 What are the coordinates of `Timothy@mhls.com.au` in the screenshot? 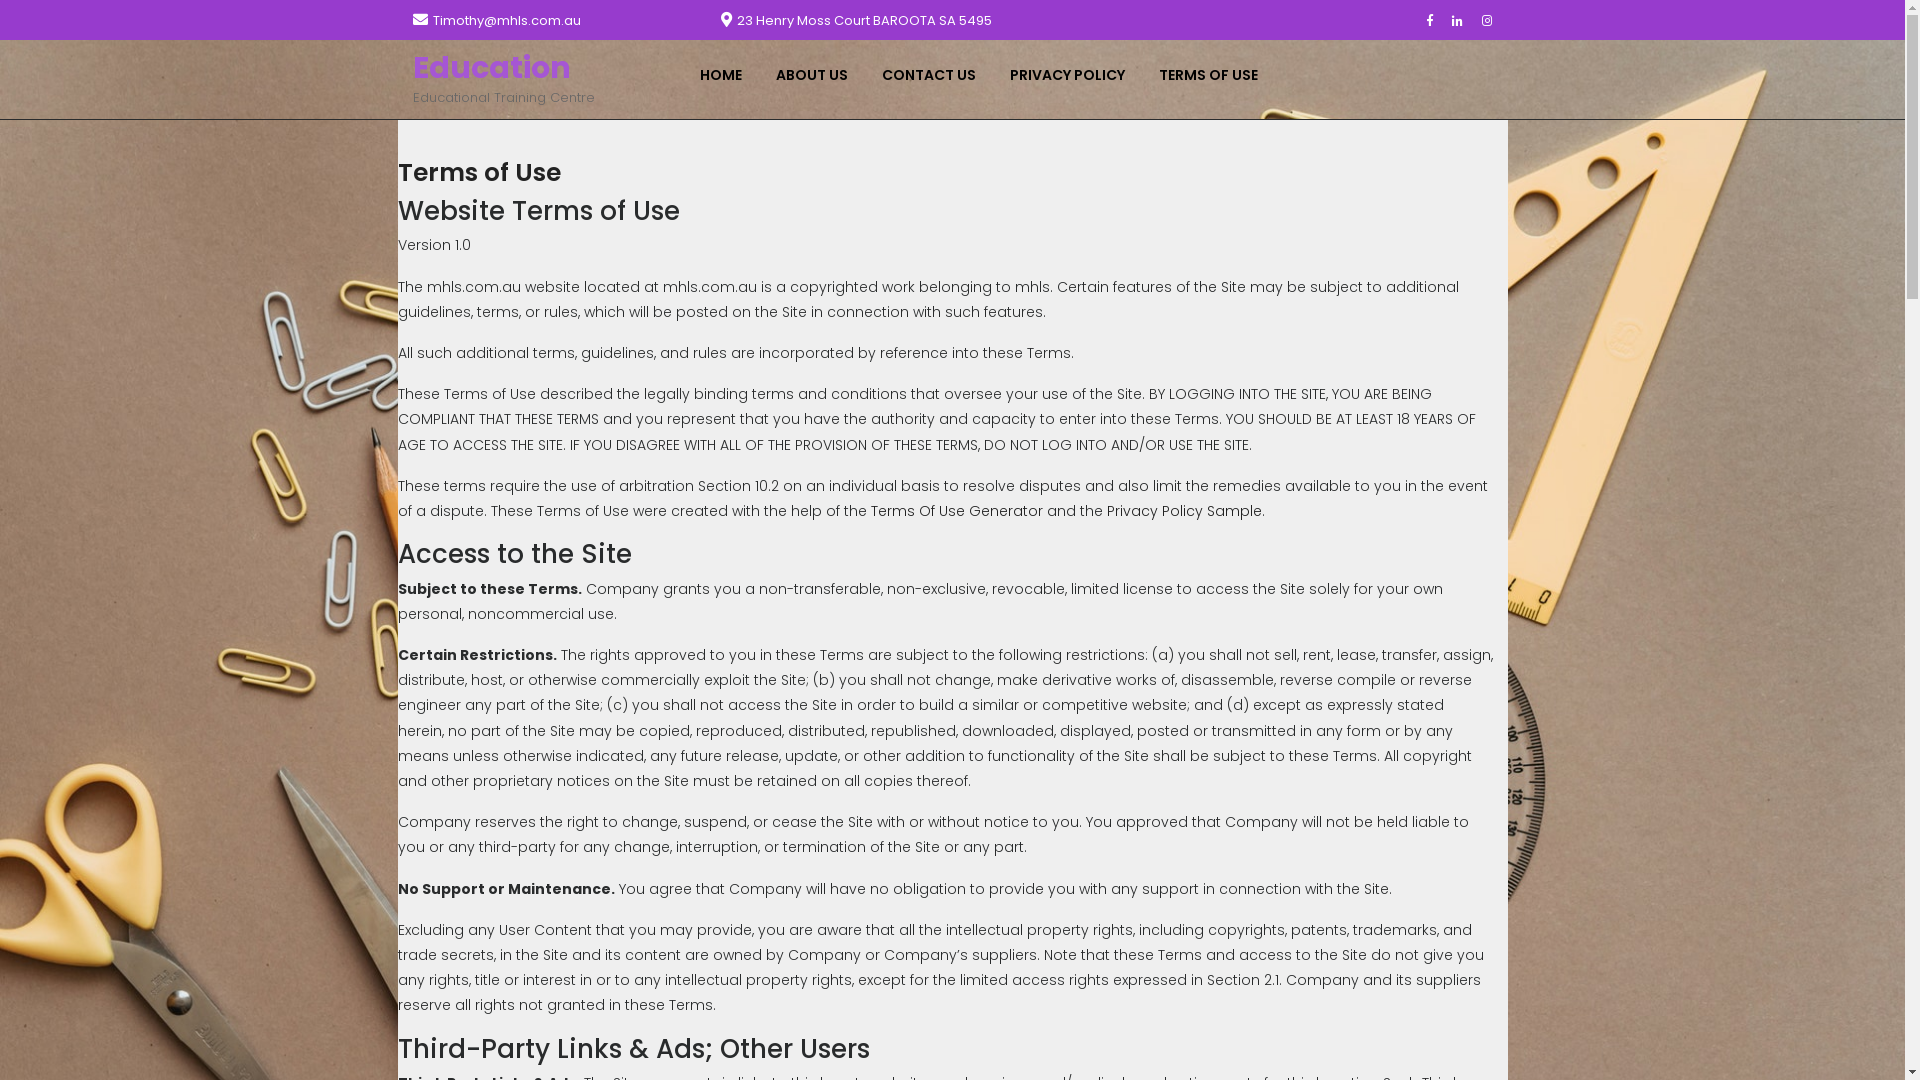 It's located at (506, 20).